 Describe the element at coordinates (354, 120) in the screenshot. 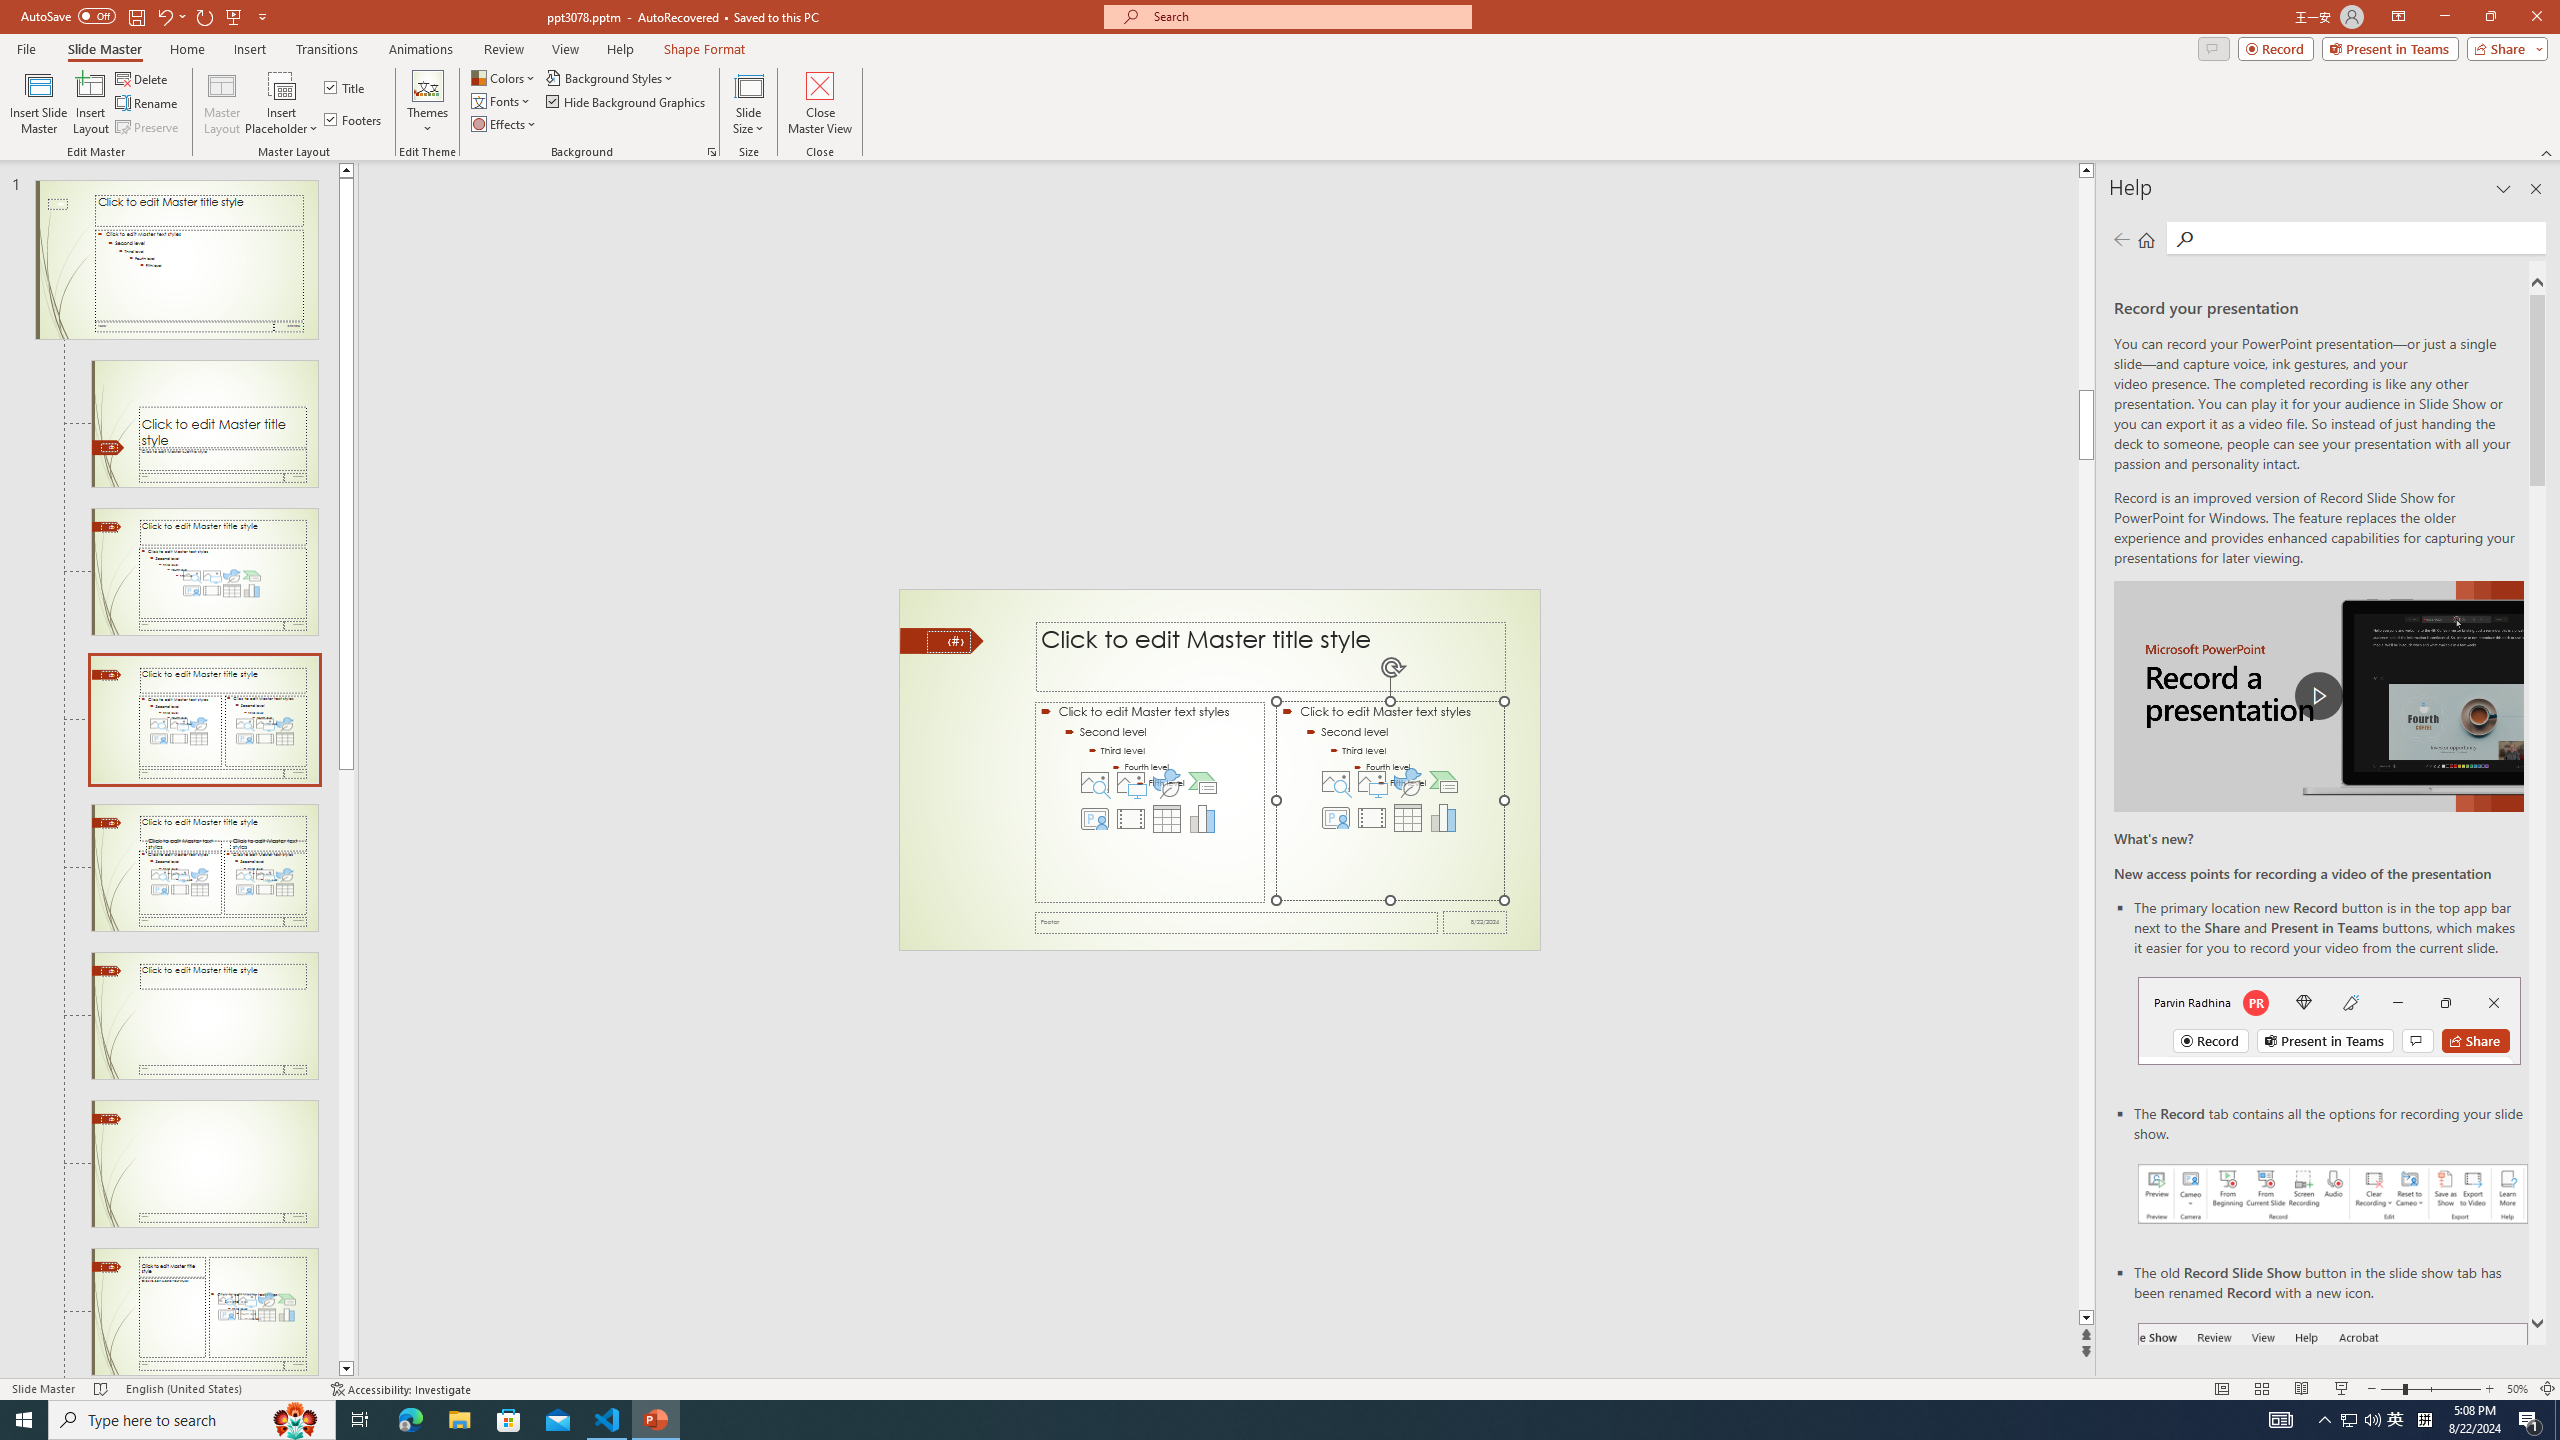

I see `Footers` at that location.